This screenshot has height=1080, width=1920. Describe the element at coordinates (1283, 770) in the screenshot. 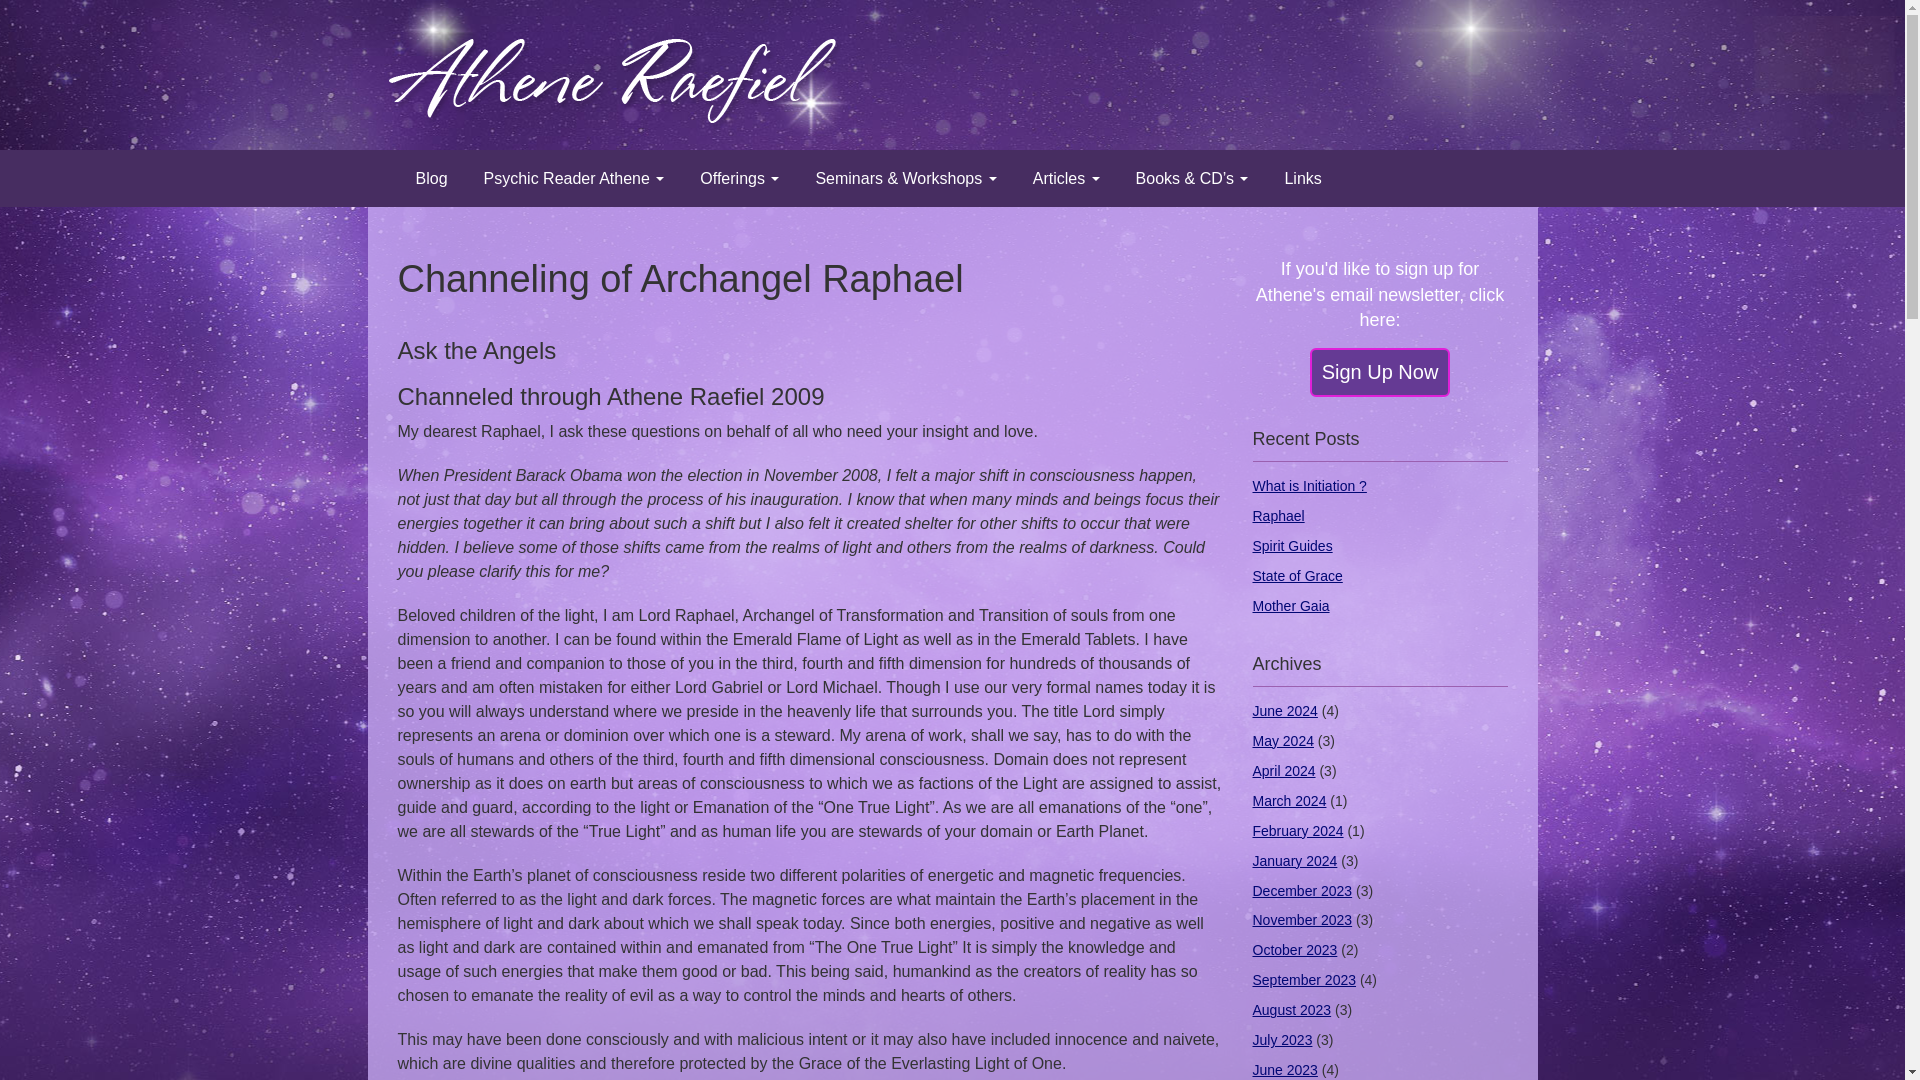

I see `April 2024` at that location.